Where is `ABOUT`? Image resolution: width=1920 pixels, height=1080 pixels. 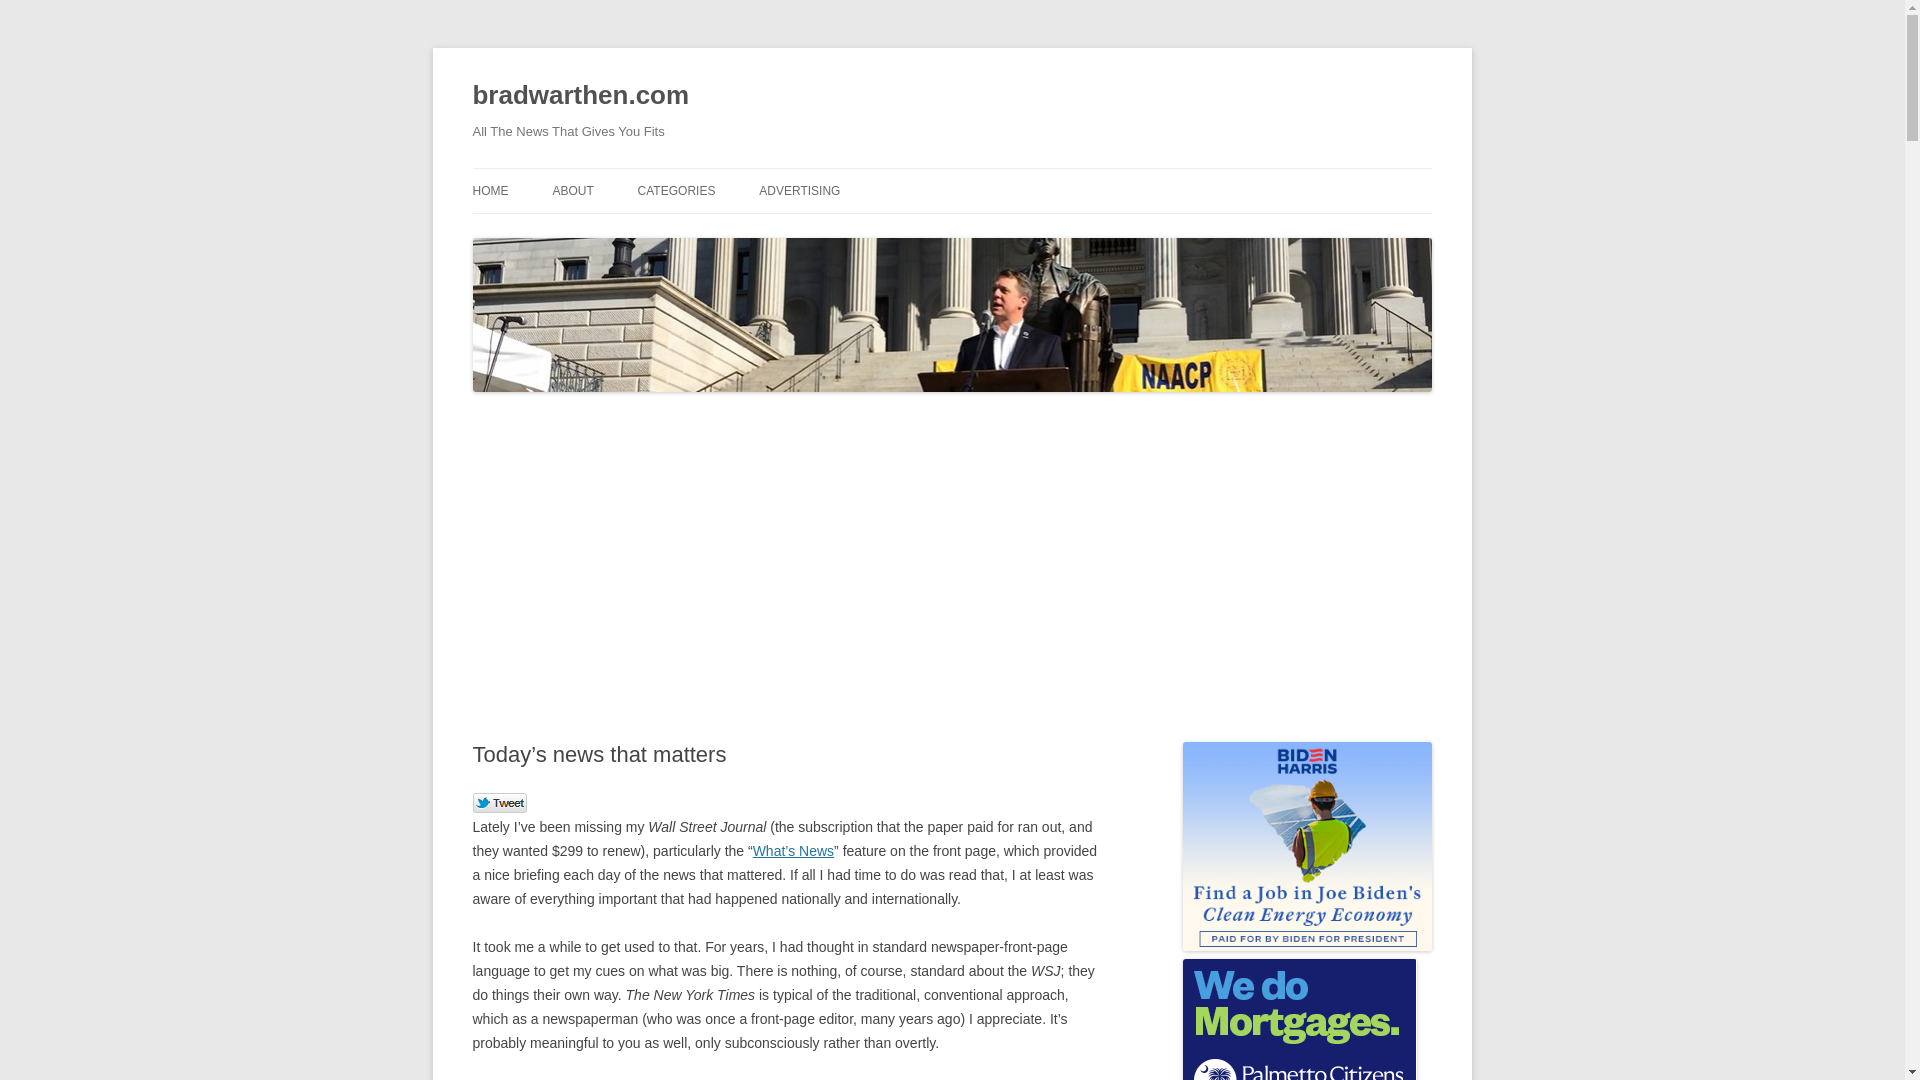 ABOUT is located at coordinates (572, 190).